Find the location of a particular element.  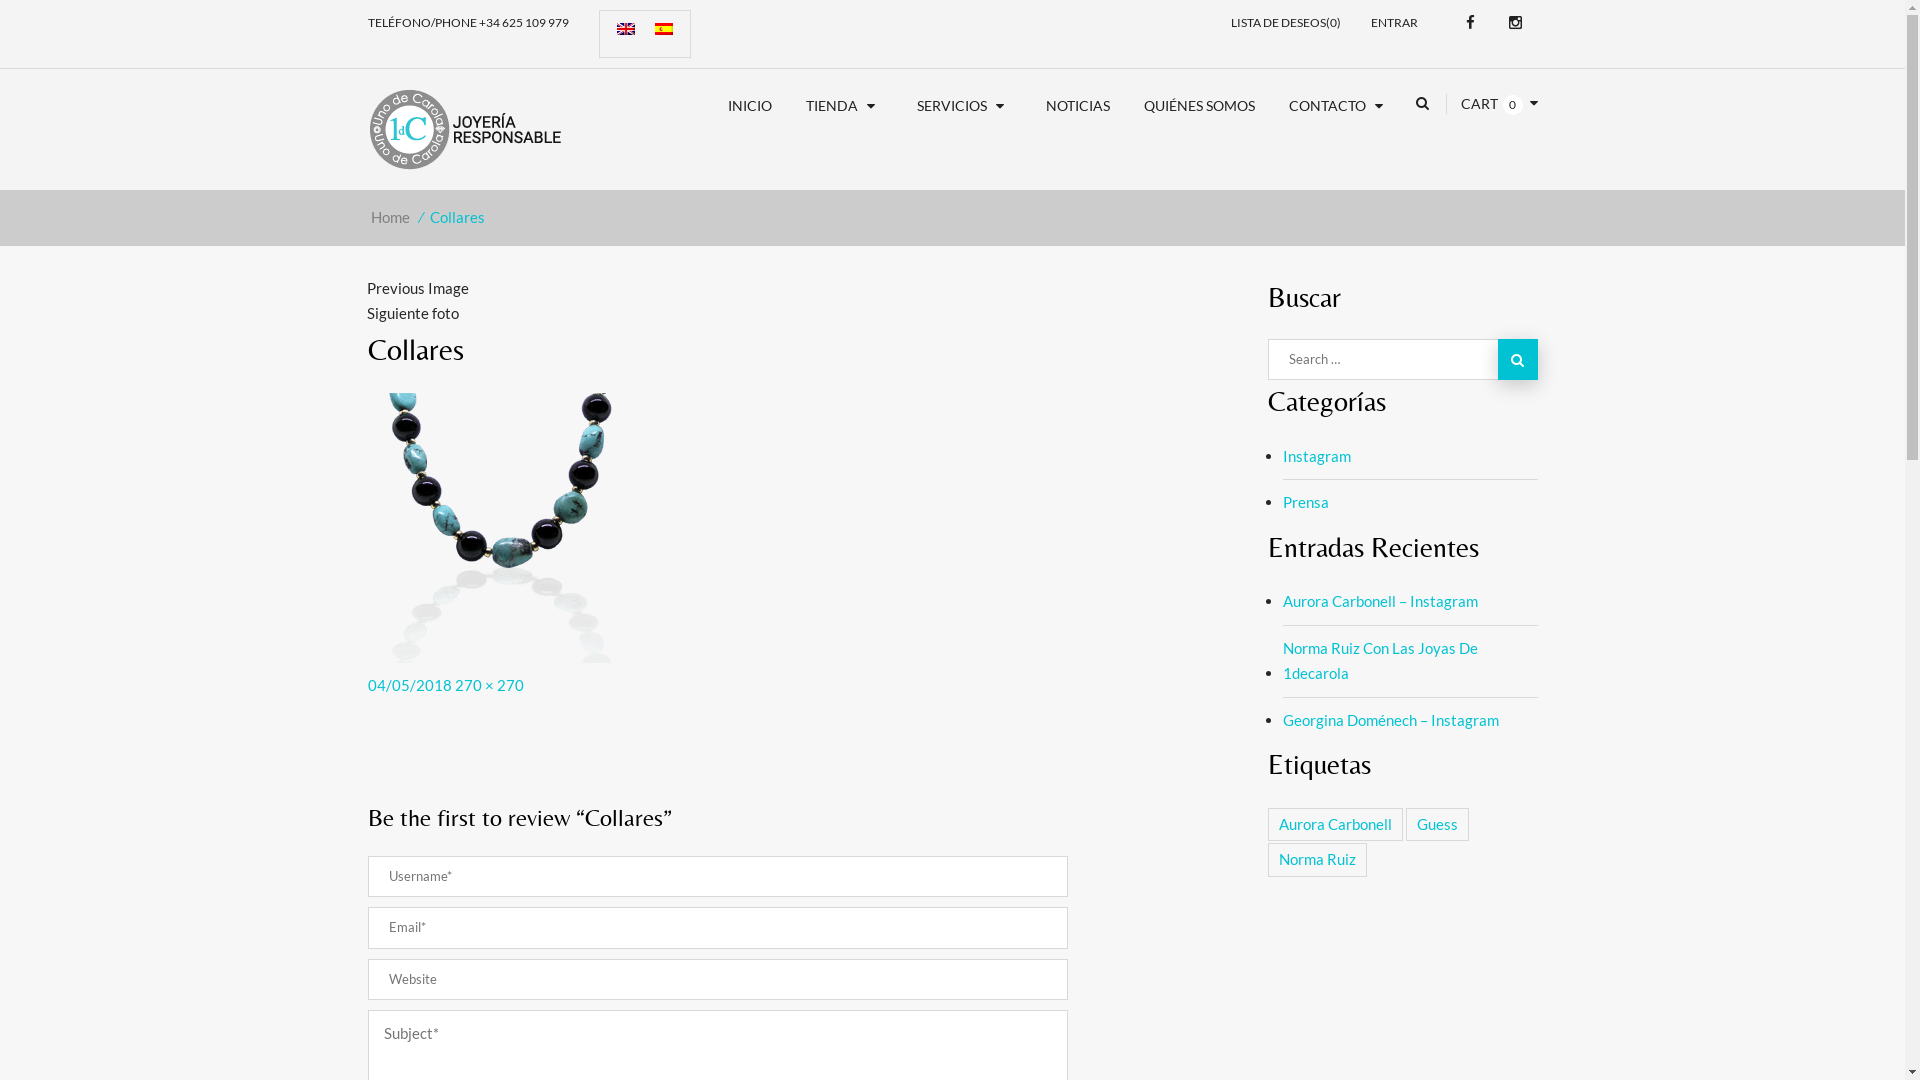

Instagram is located at coordinates (1514, 22).